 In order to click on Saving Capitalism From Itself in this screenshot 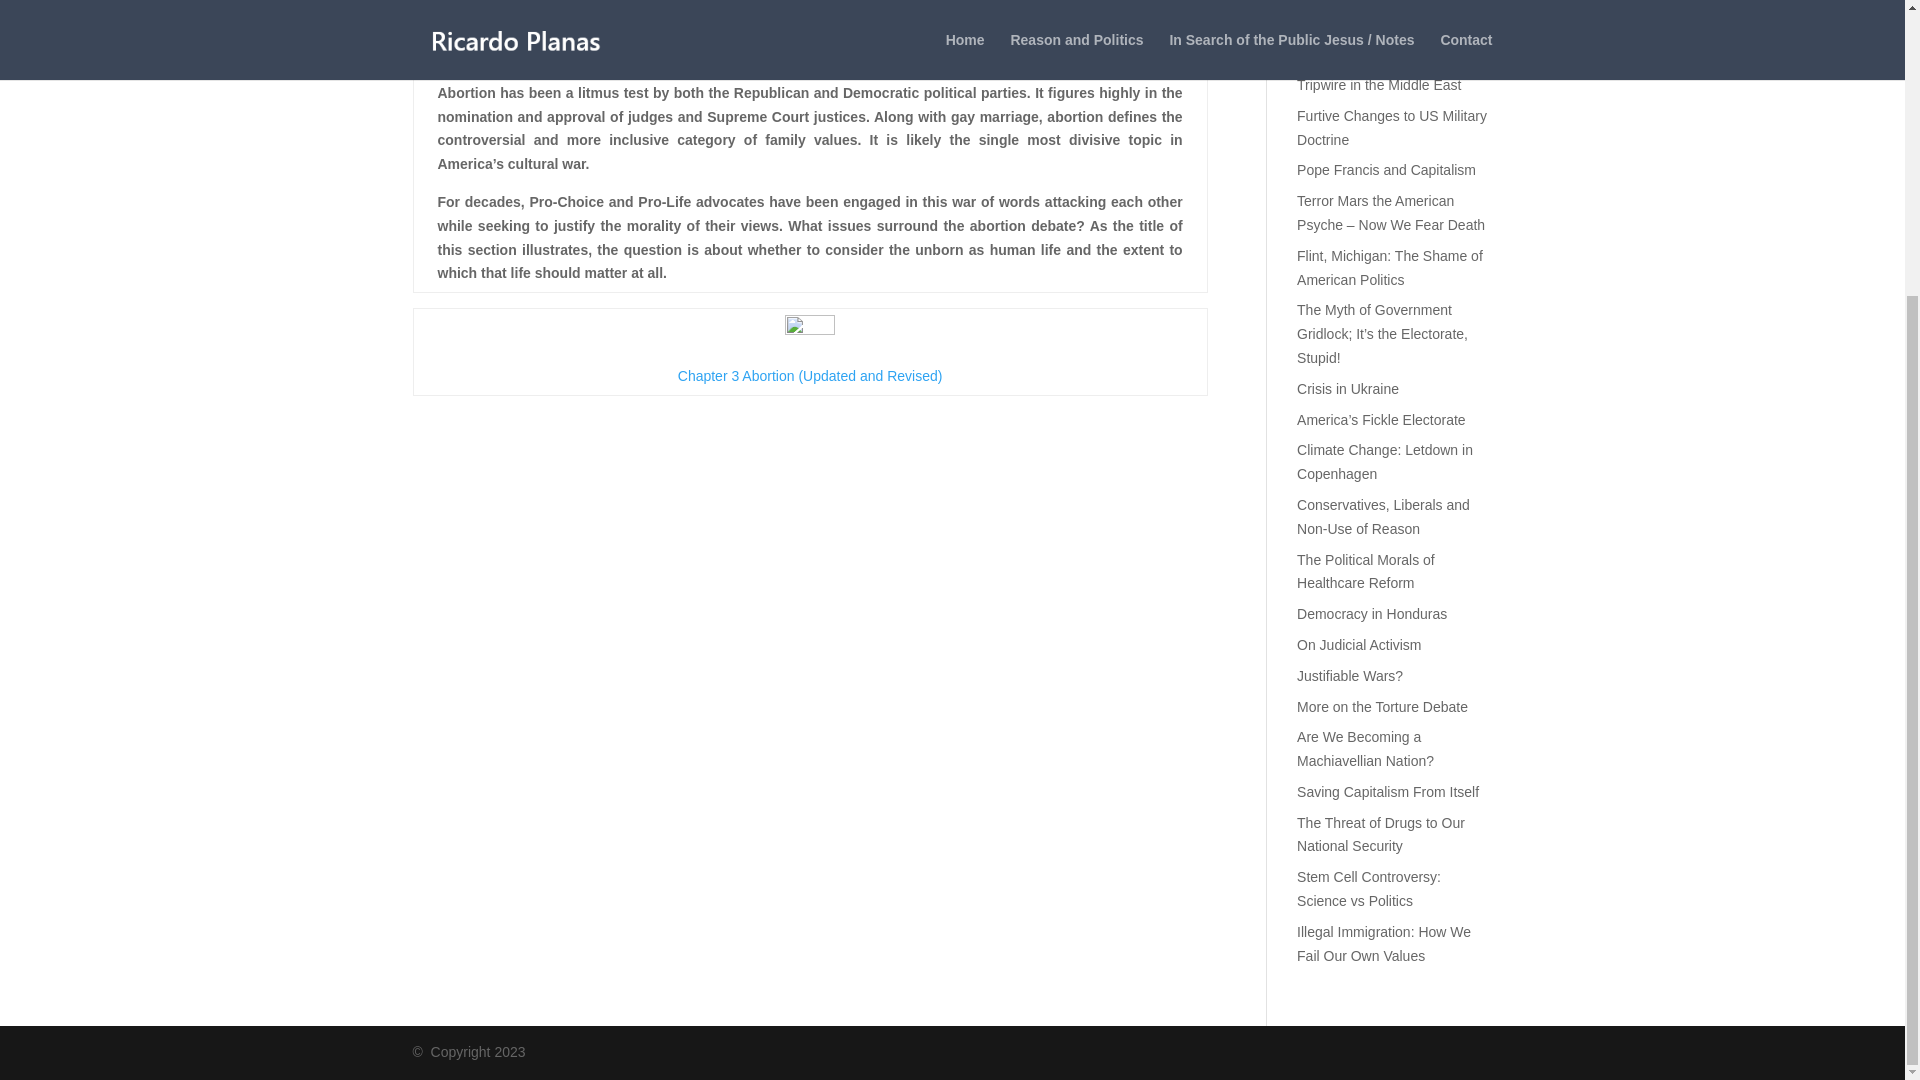, I will do `click(1388, 792)`.